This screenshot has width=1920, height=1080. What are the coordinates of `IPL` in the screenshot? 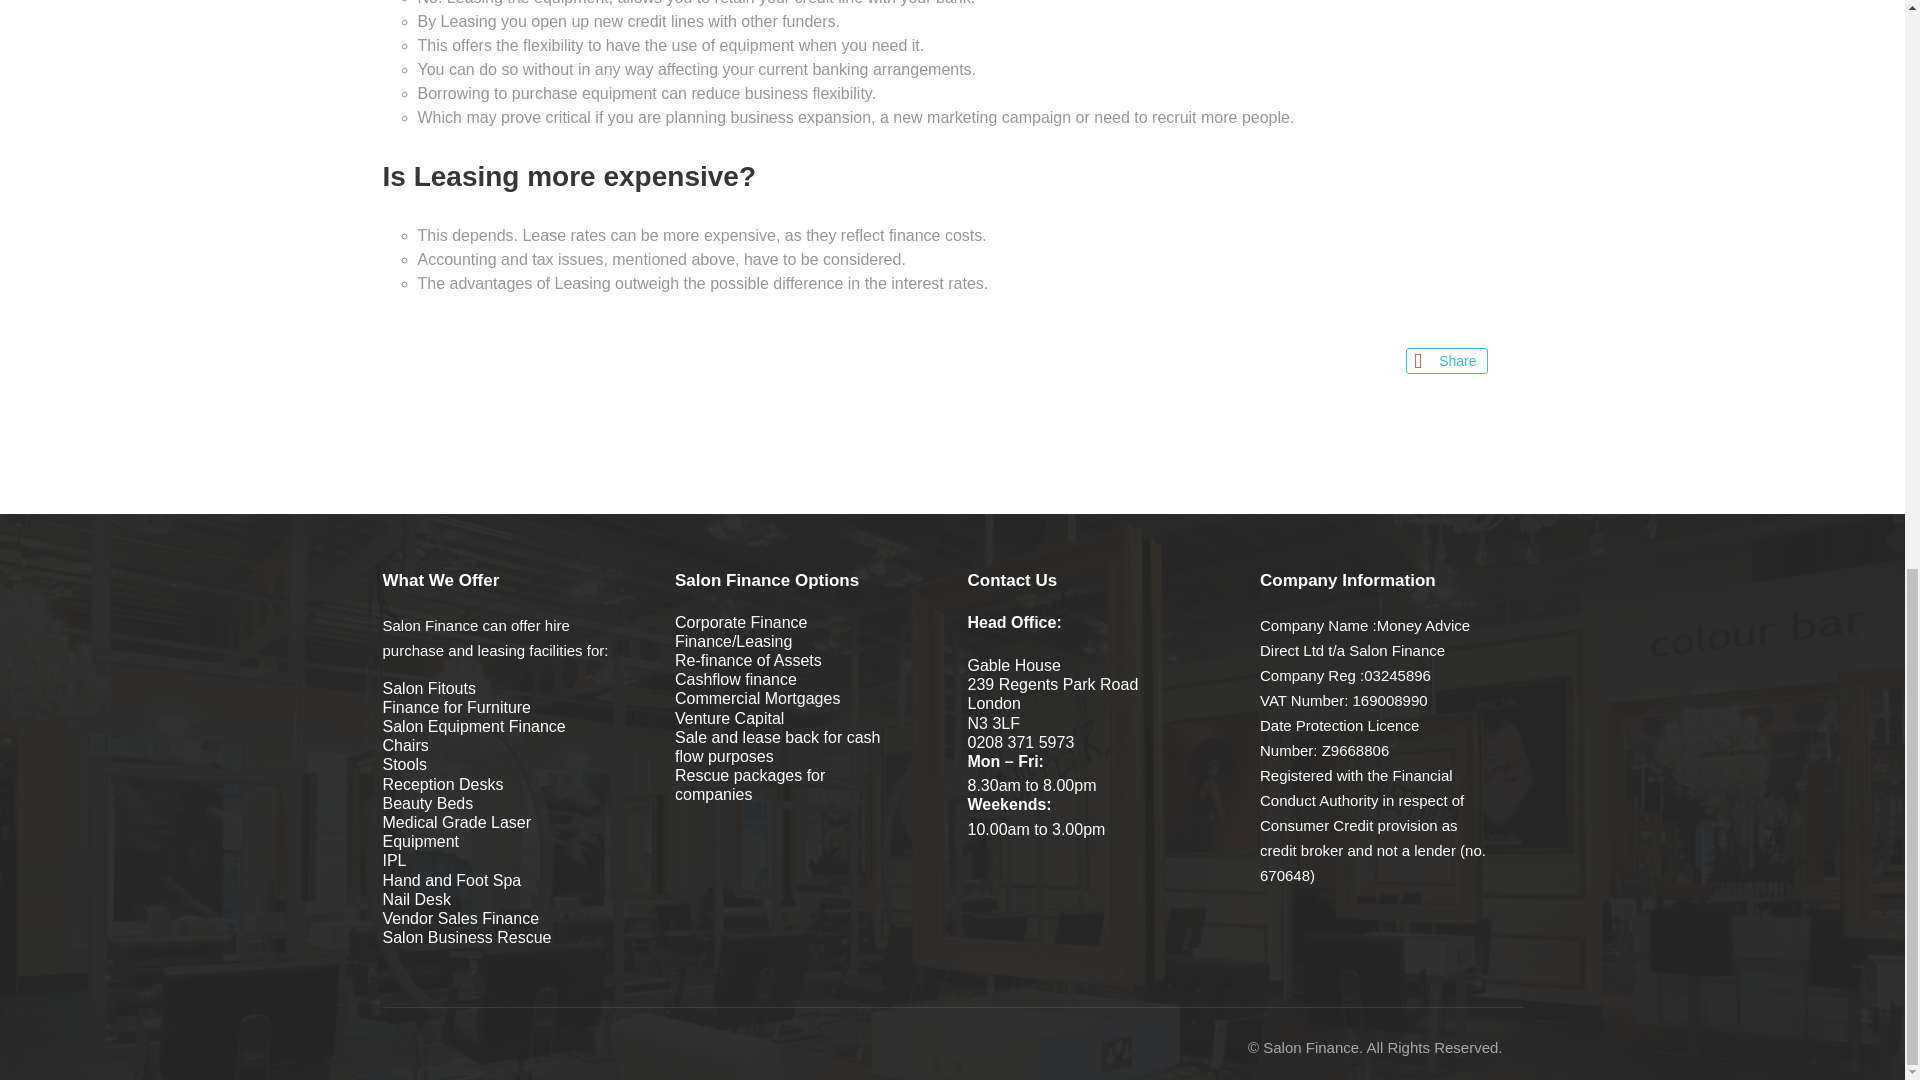 It's located at (394, 860).